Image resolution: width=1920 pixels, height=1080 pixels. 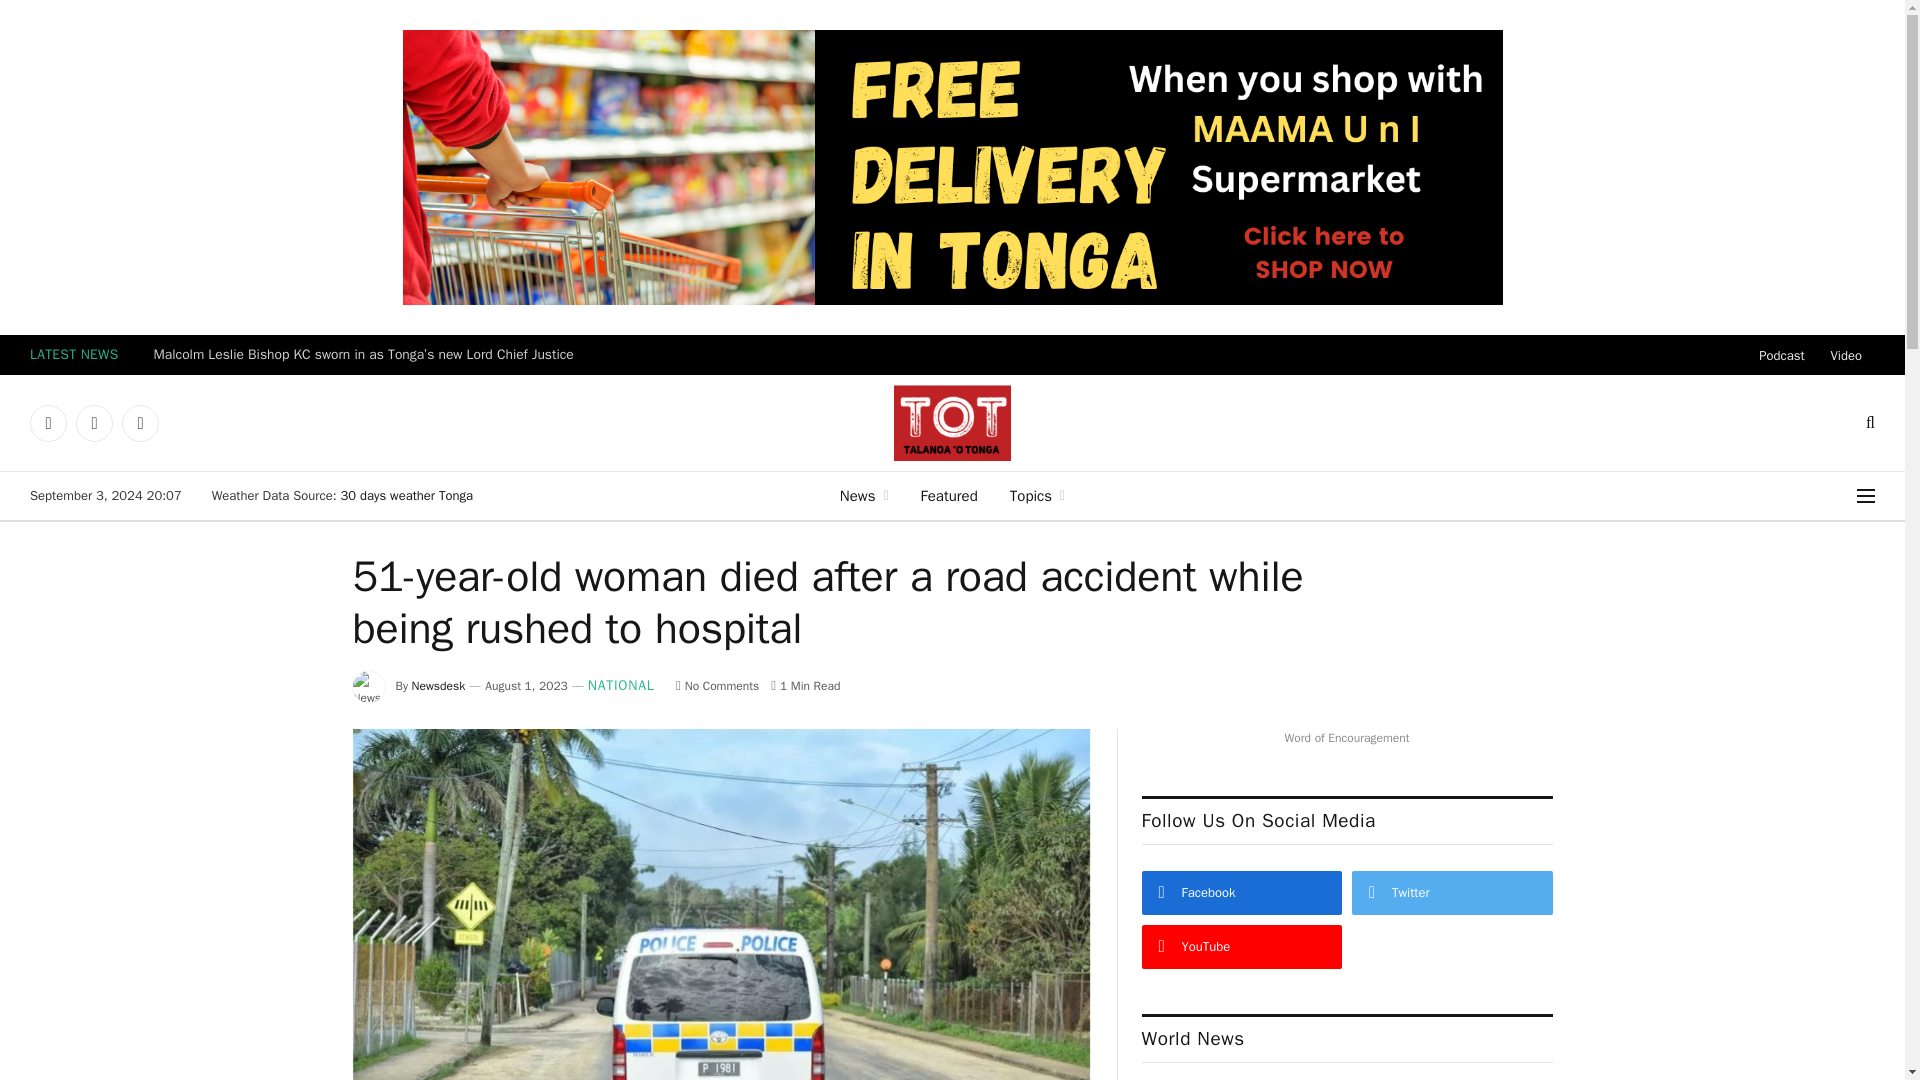 I want to click on Newsdesk, so click(x=439, y=686).